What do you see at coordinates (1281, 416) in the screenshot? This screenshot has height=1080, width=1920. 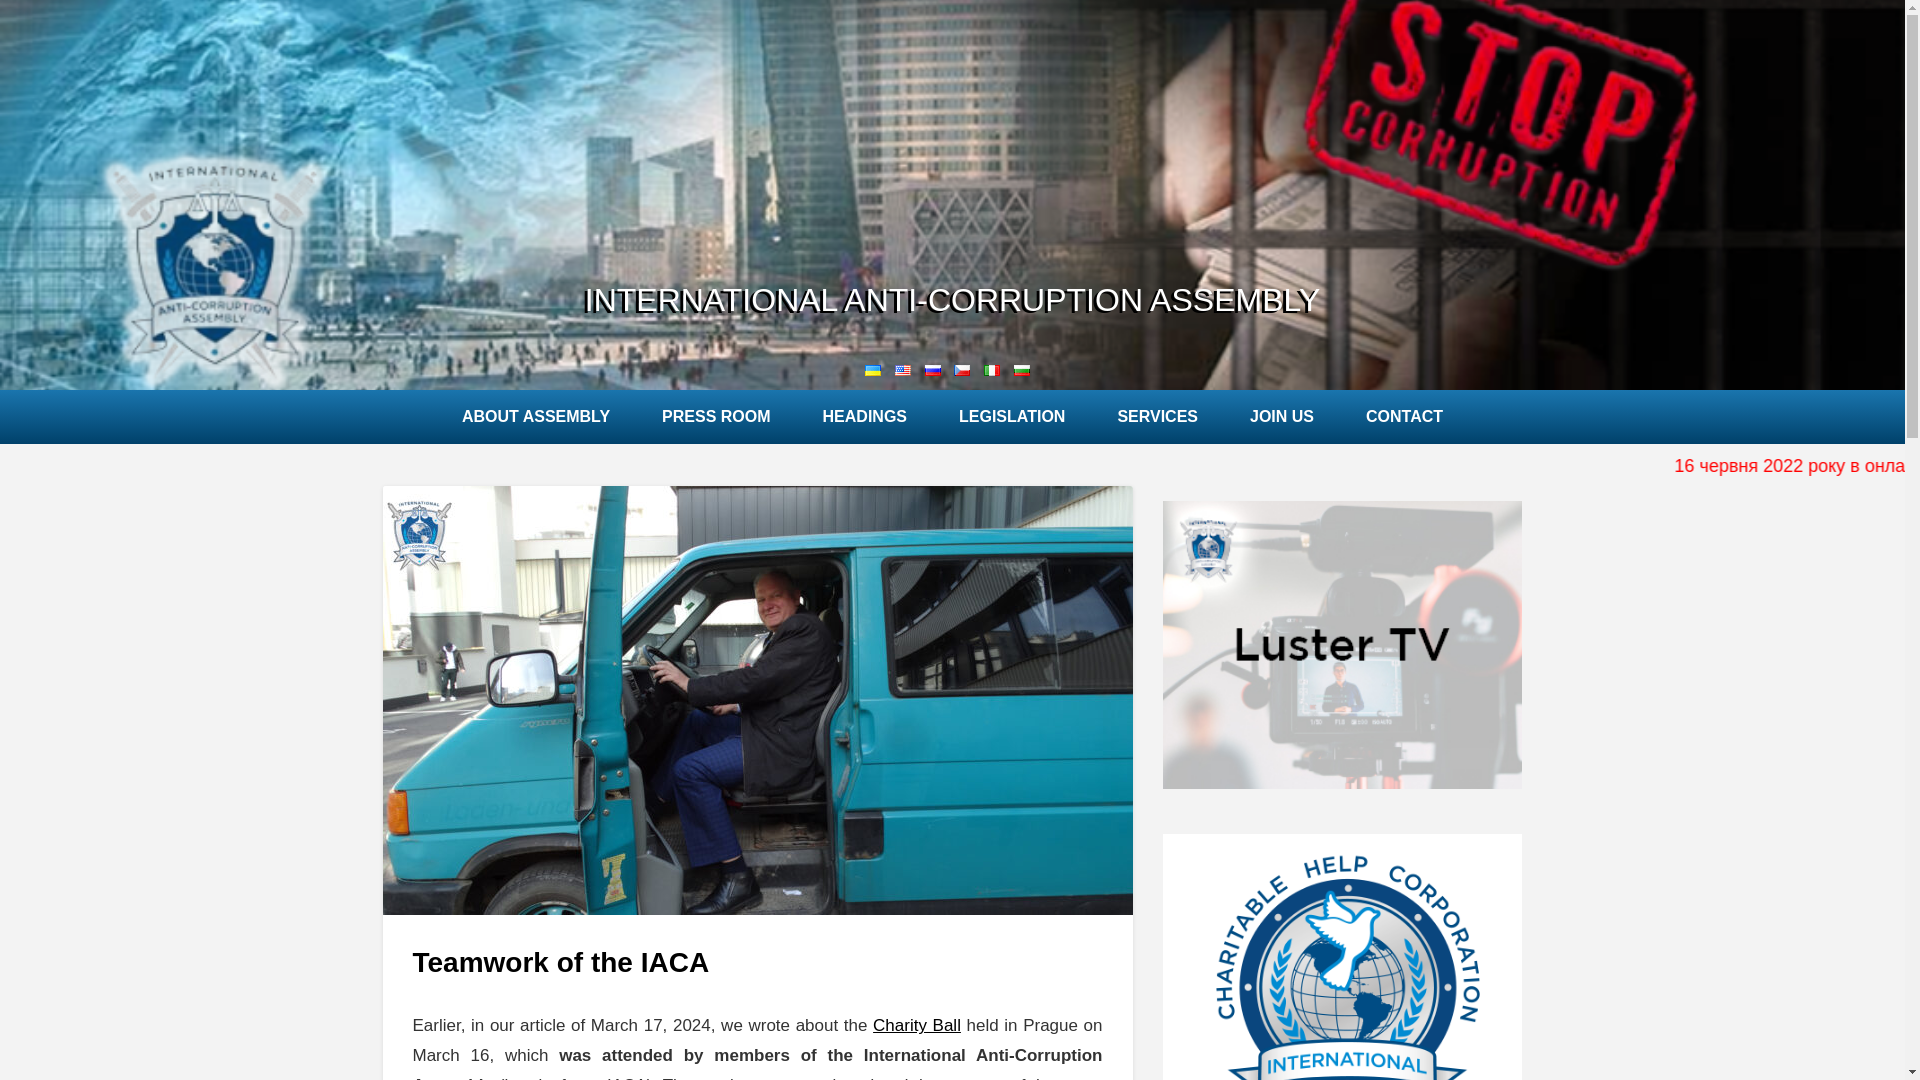 I see `JOIN US` at bounding box center [1281, 416].